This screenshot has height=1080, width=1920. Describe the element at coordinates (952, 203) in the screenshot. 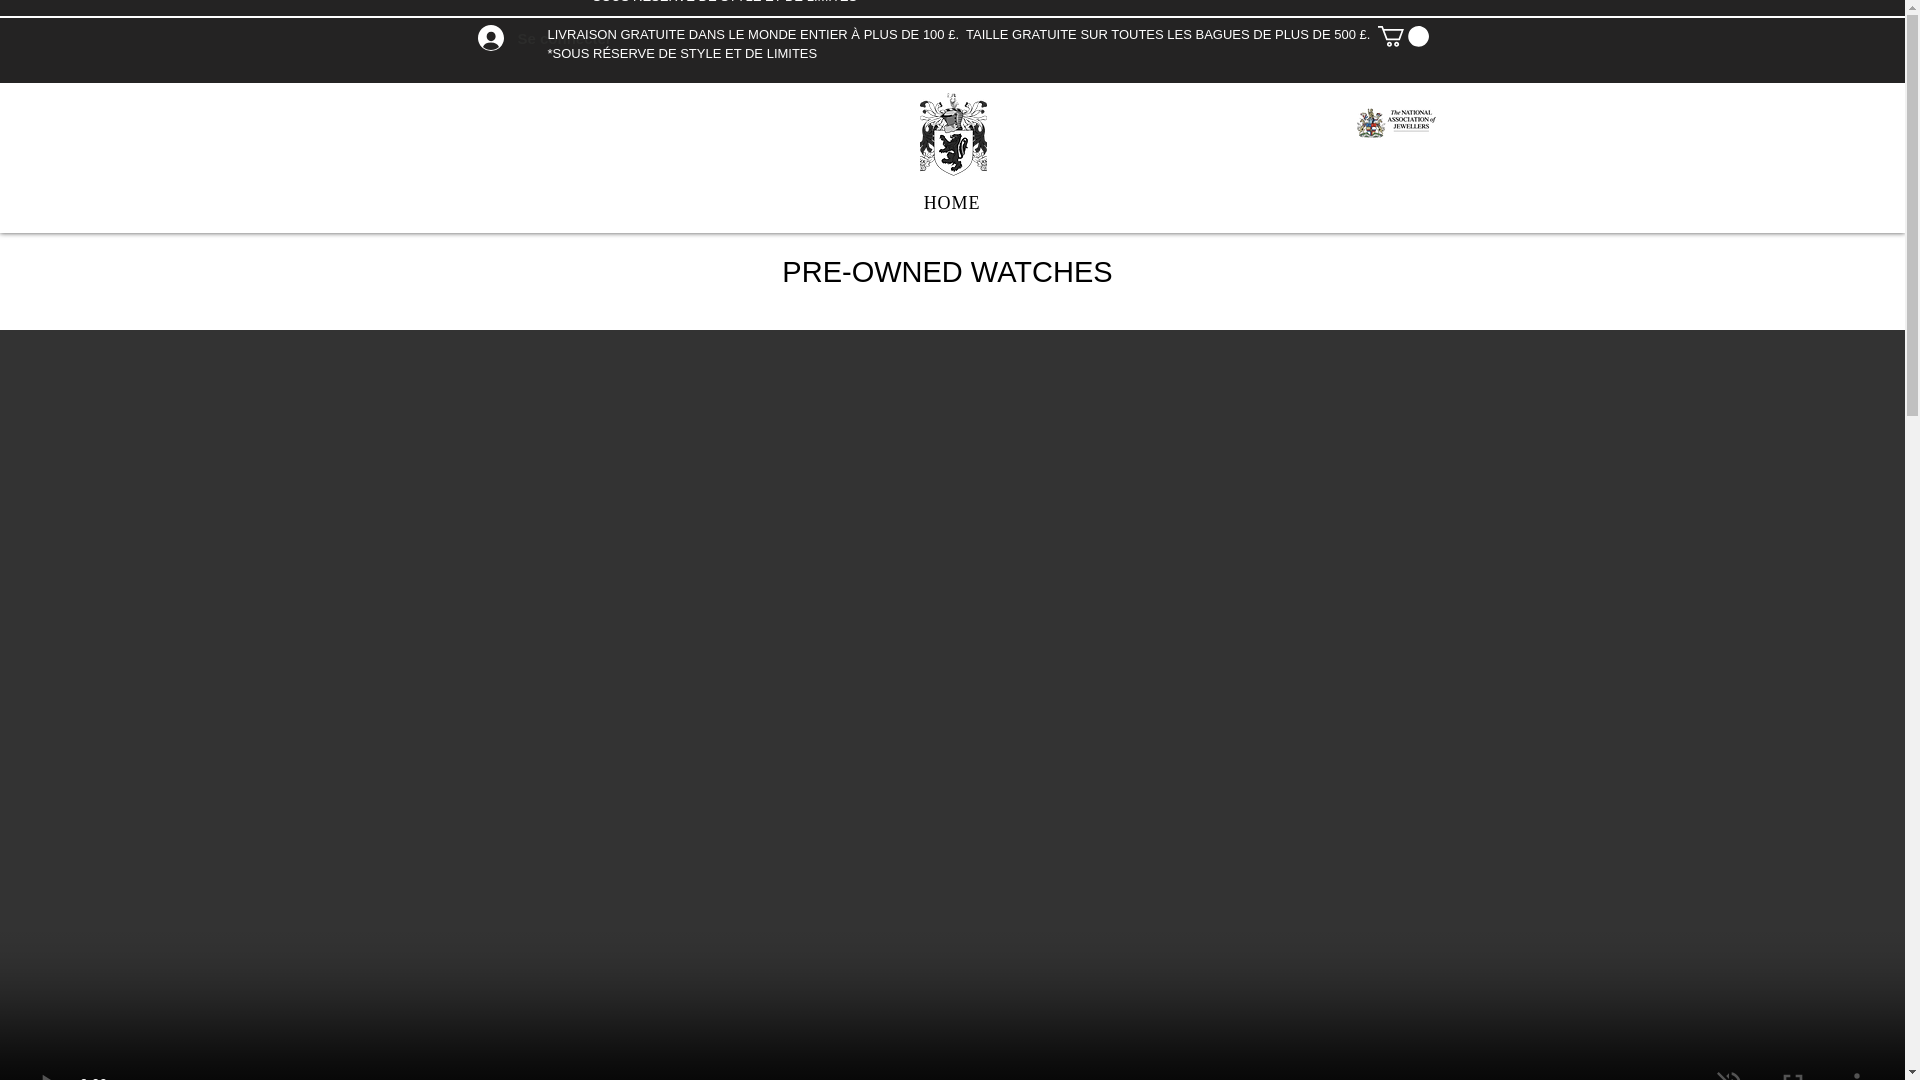

I see `HOME` at that location.